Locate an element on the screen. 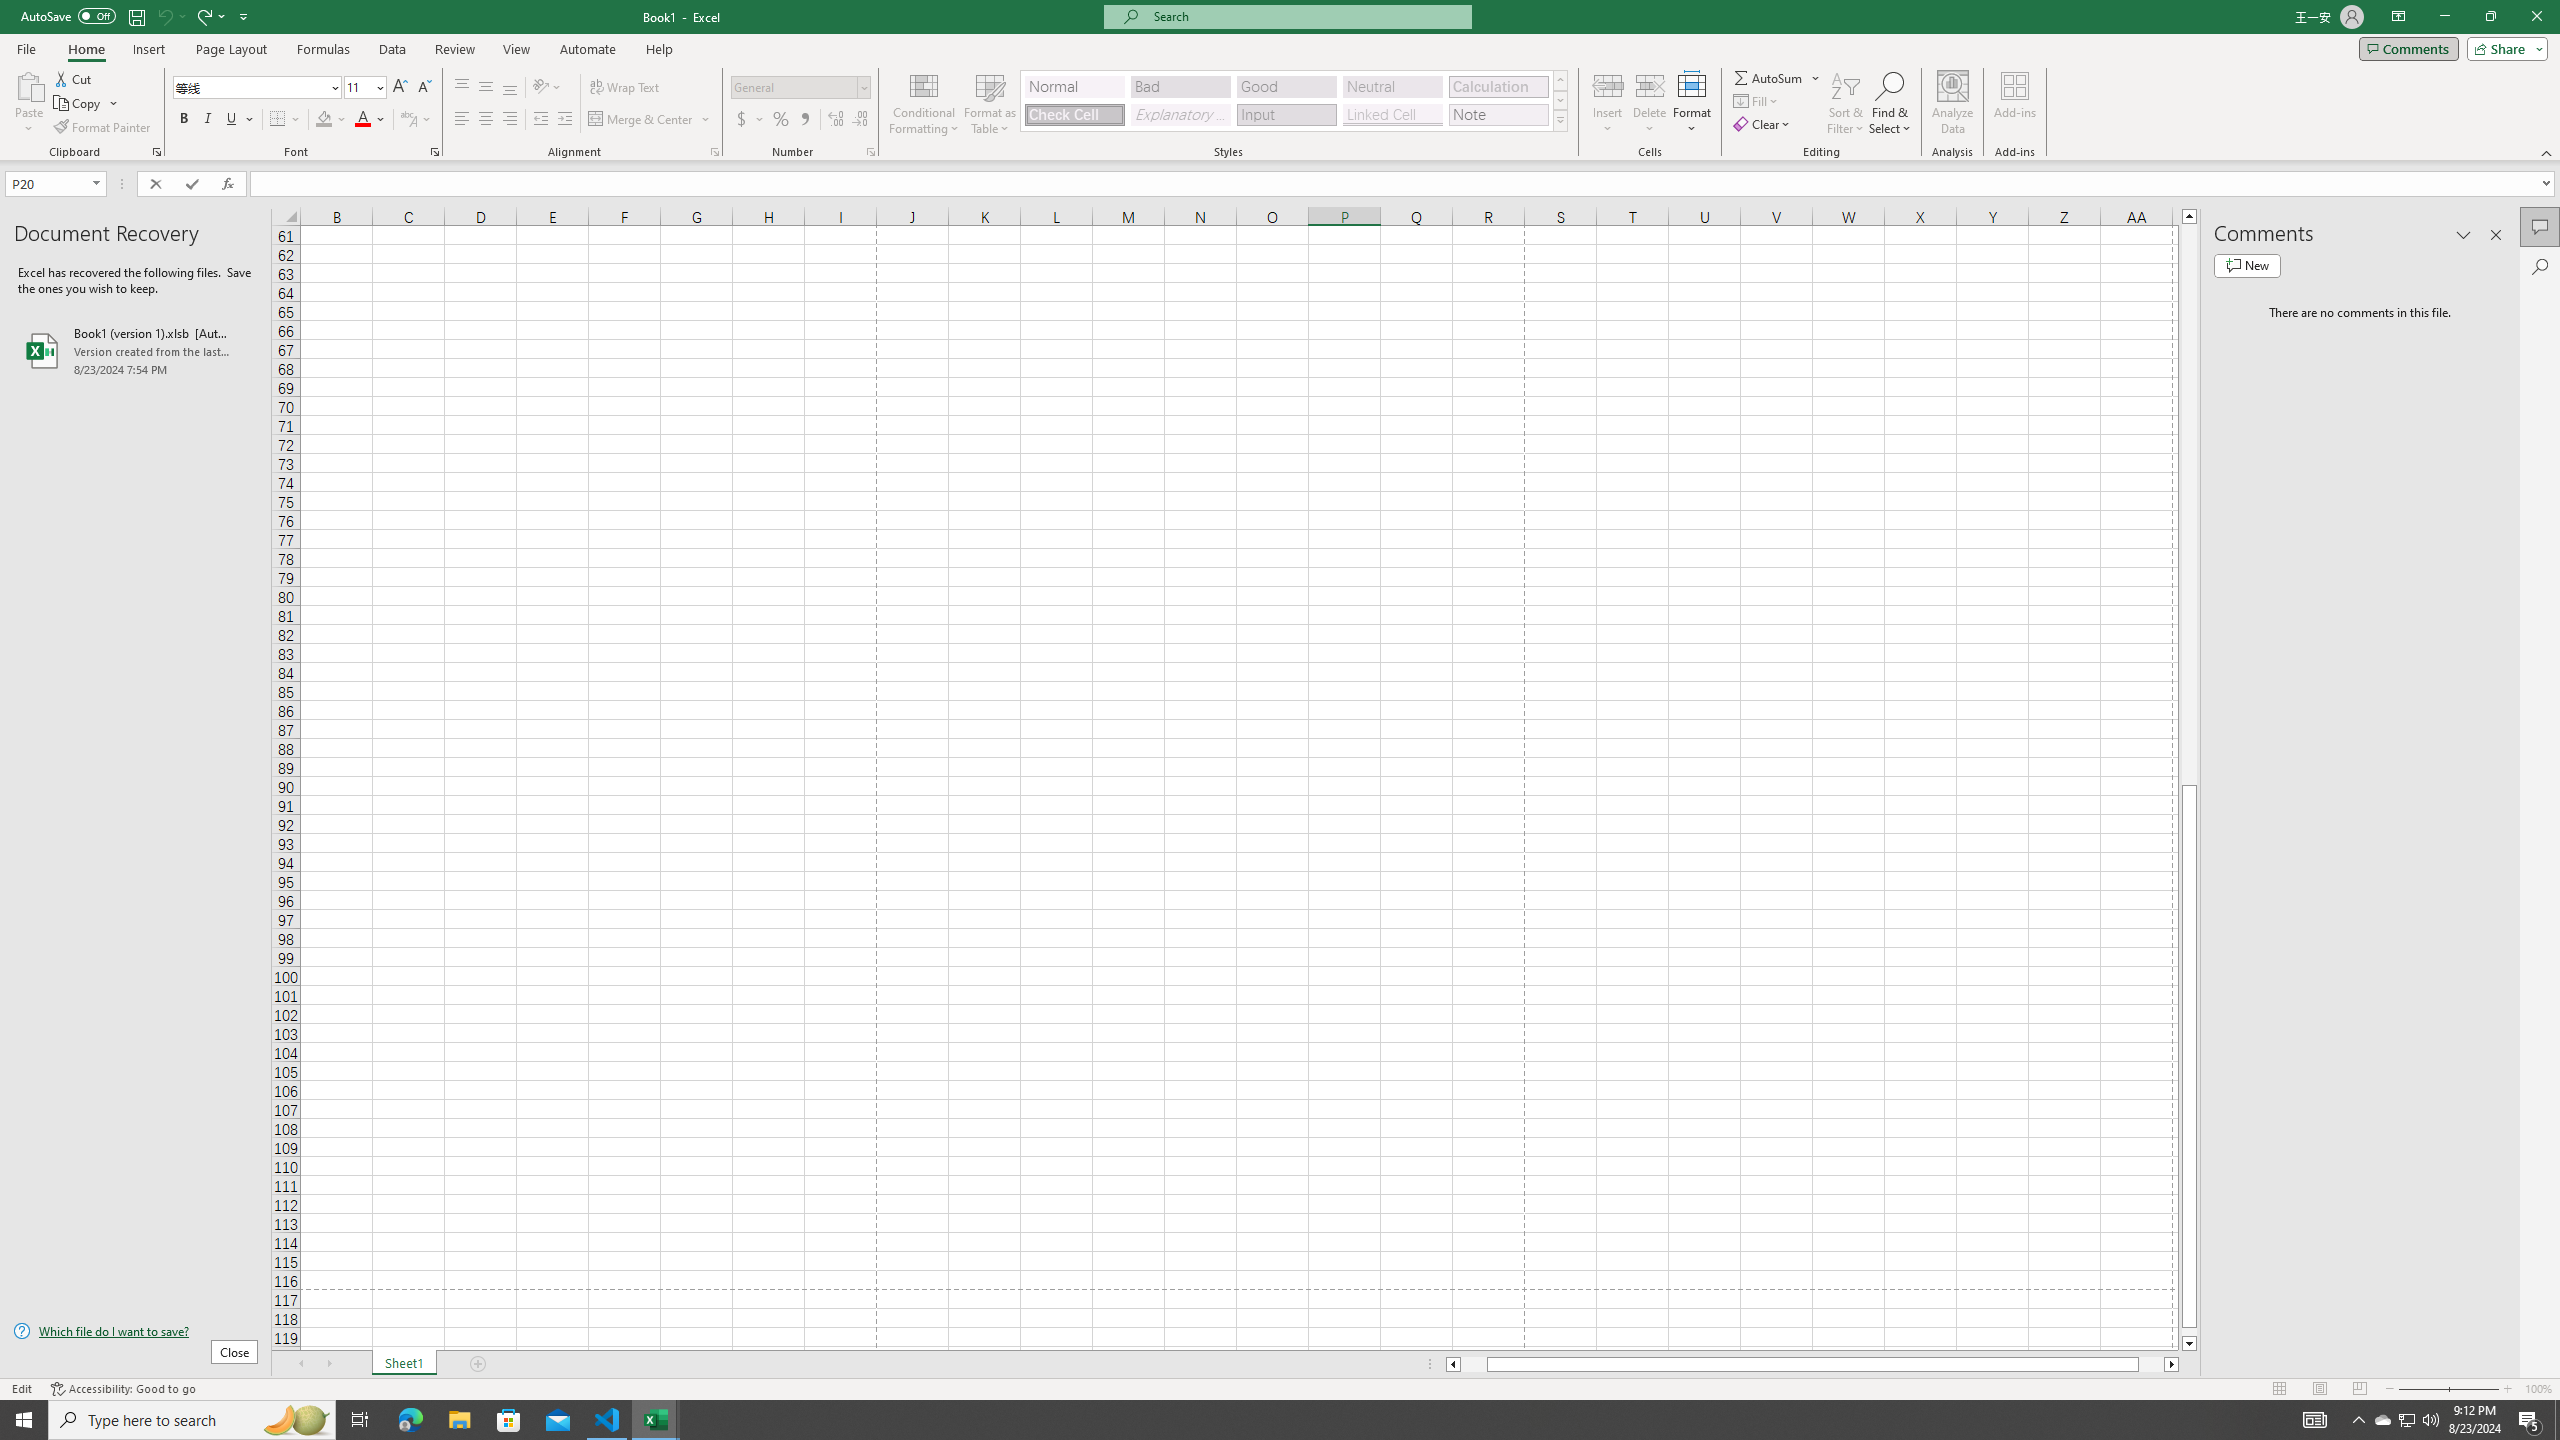 The height and width of the screenshot is (1440, 2560). Insert Cells is located at coordinates (1608, 85).